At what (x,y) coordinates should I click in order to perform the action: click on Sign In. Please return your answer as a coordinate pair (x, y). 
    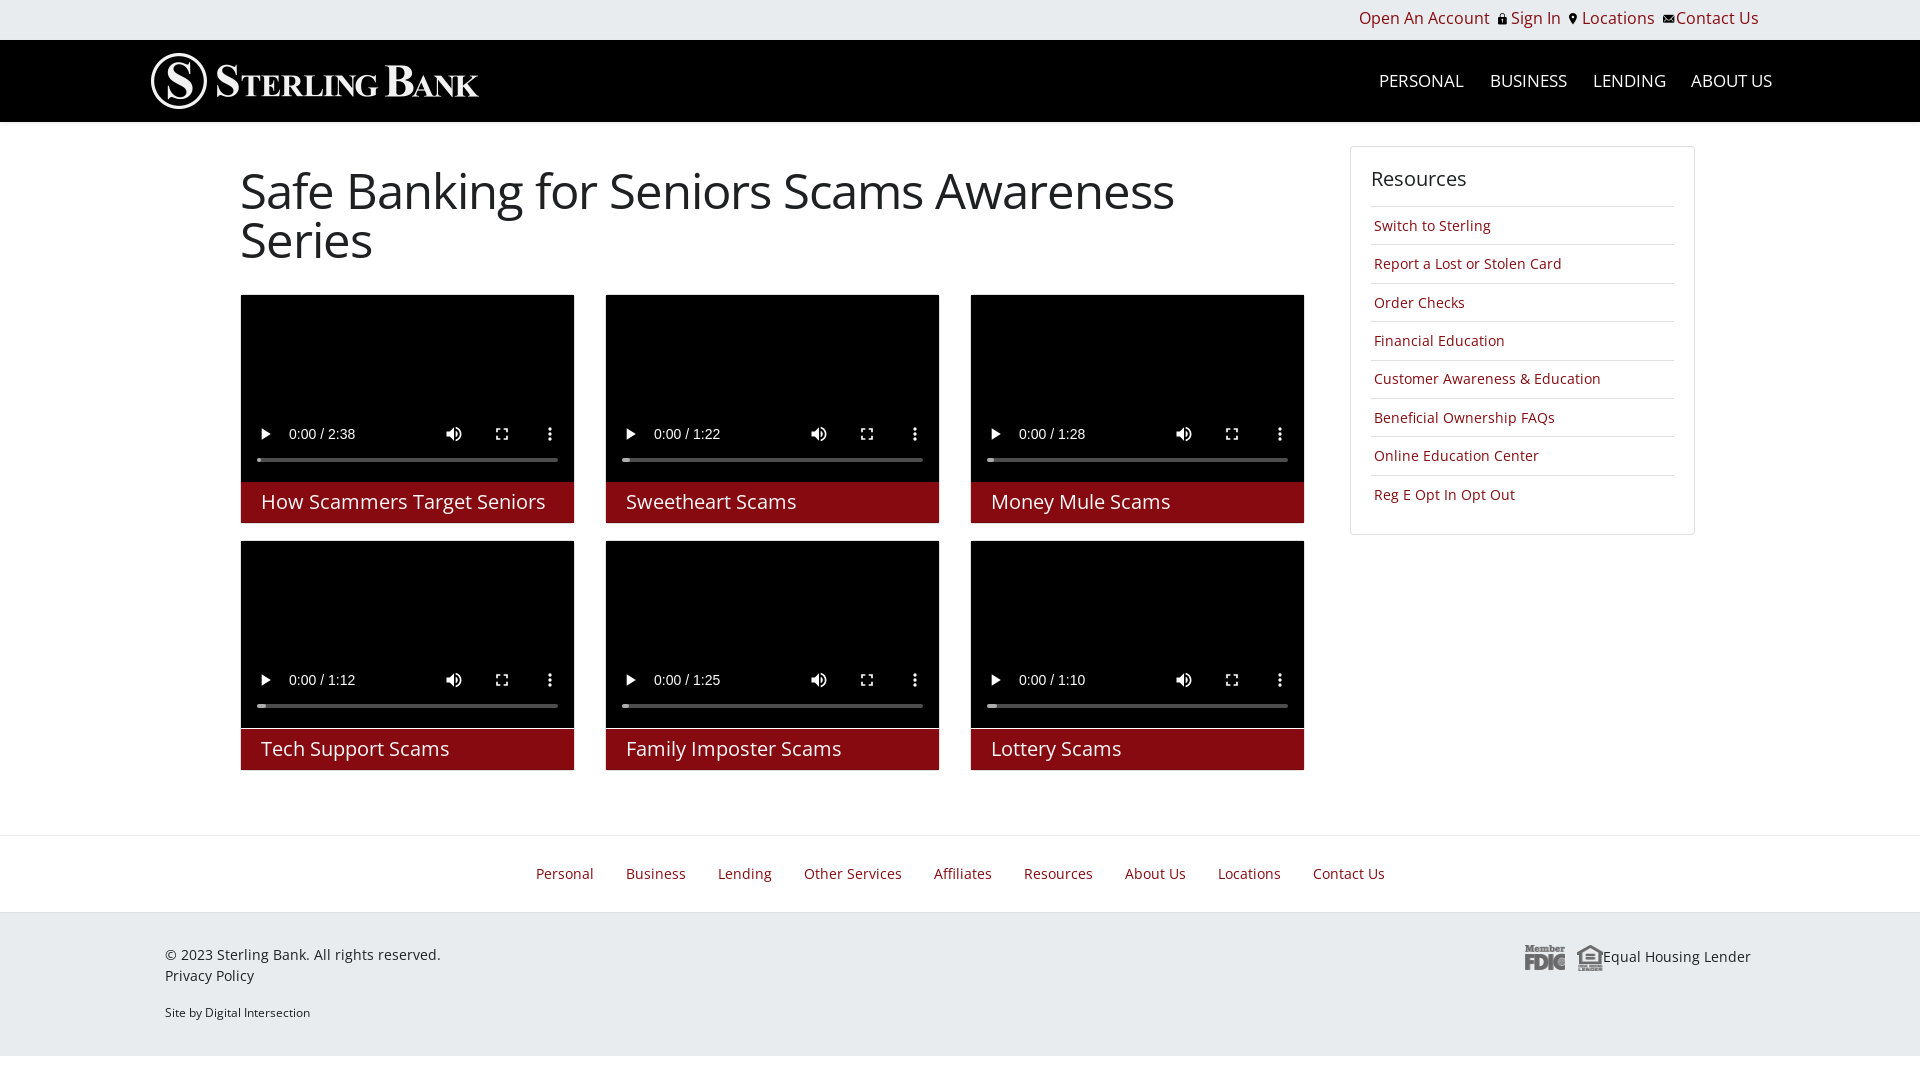
    Looking at the image, I should click on (1536, 18).